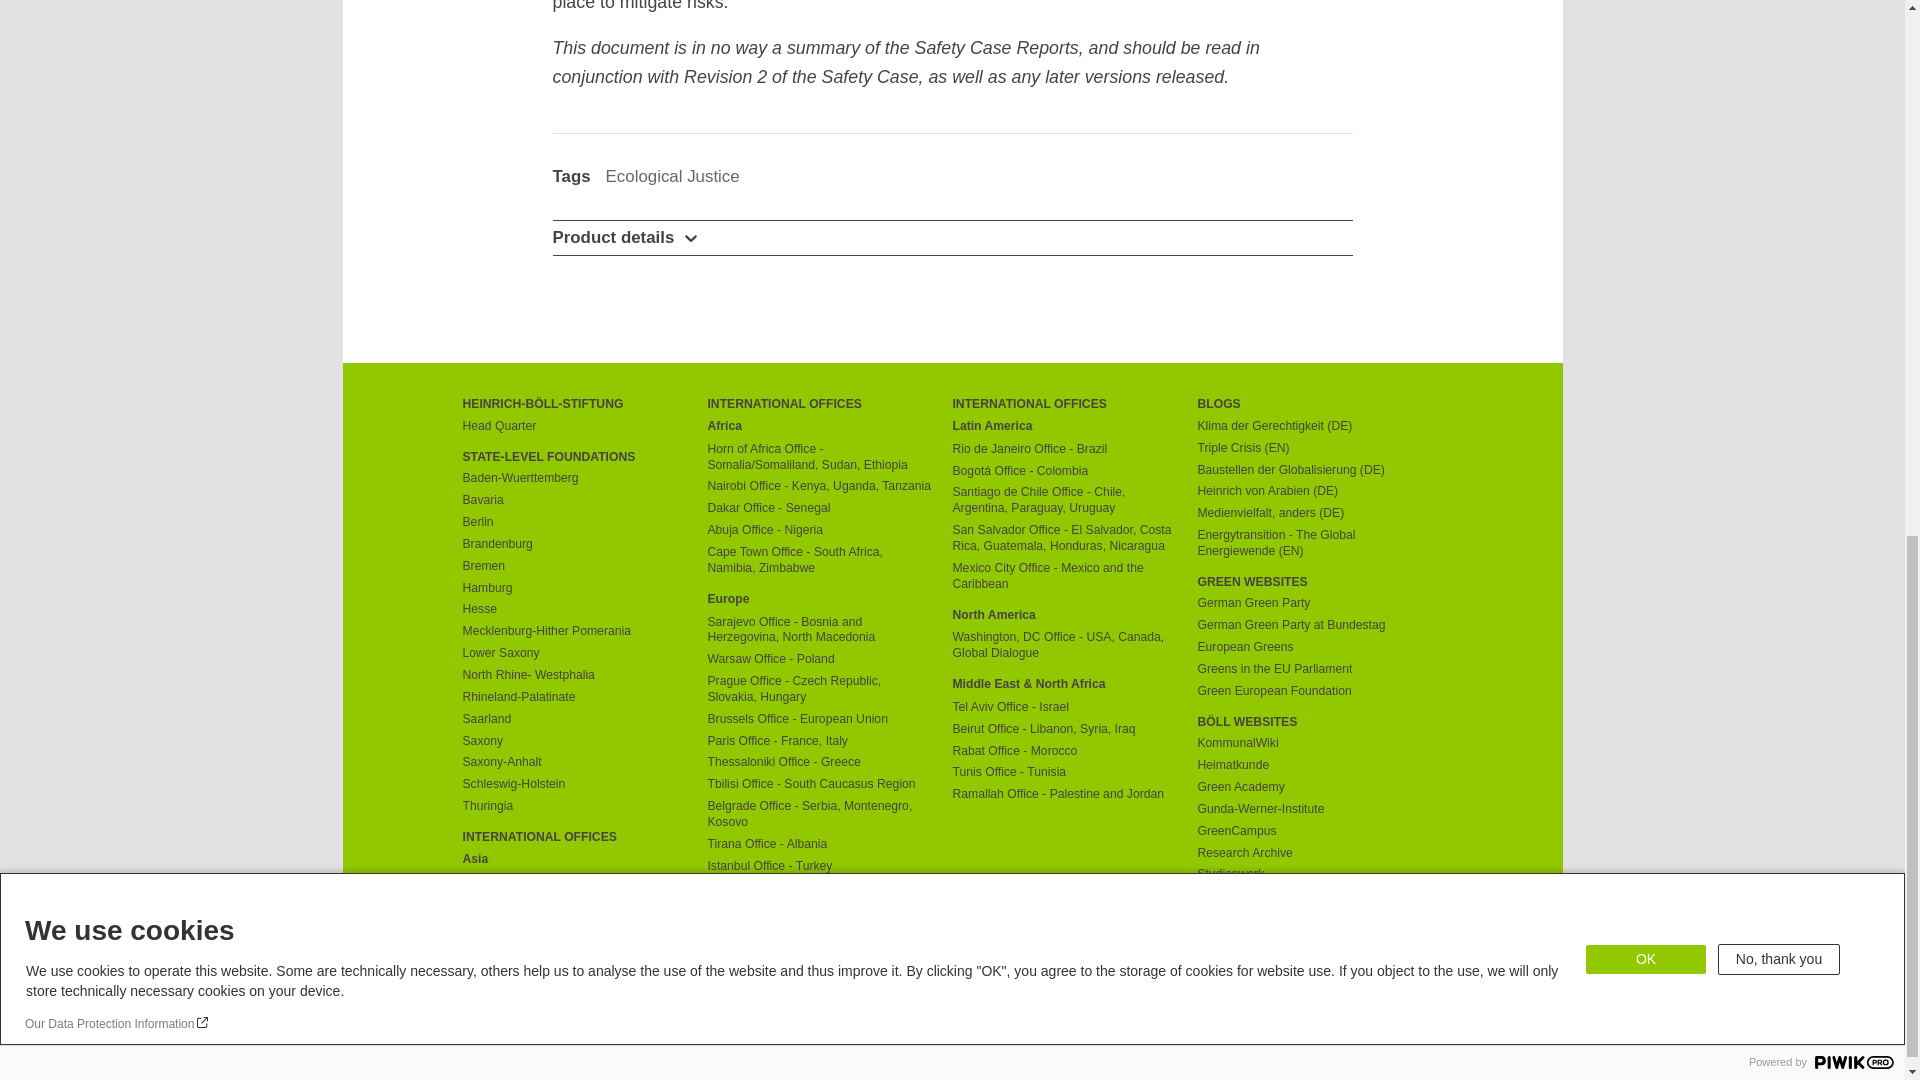  What do you see at coordinates (574, 784) in the screenshot?
I see `Schleswig-Holstein` at bounding box center [574, 784].